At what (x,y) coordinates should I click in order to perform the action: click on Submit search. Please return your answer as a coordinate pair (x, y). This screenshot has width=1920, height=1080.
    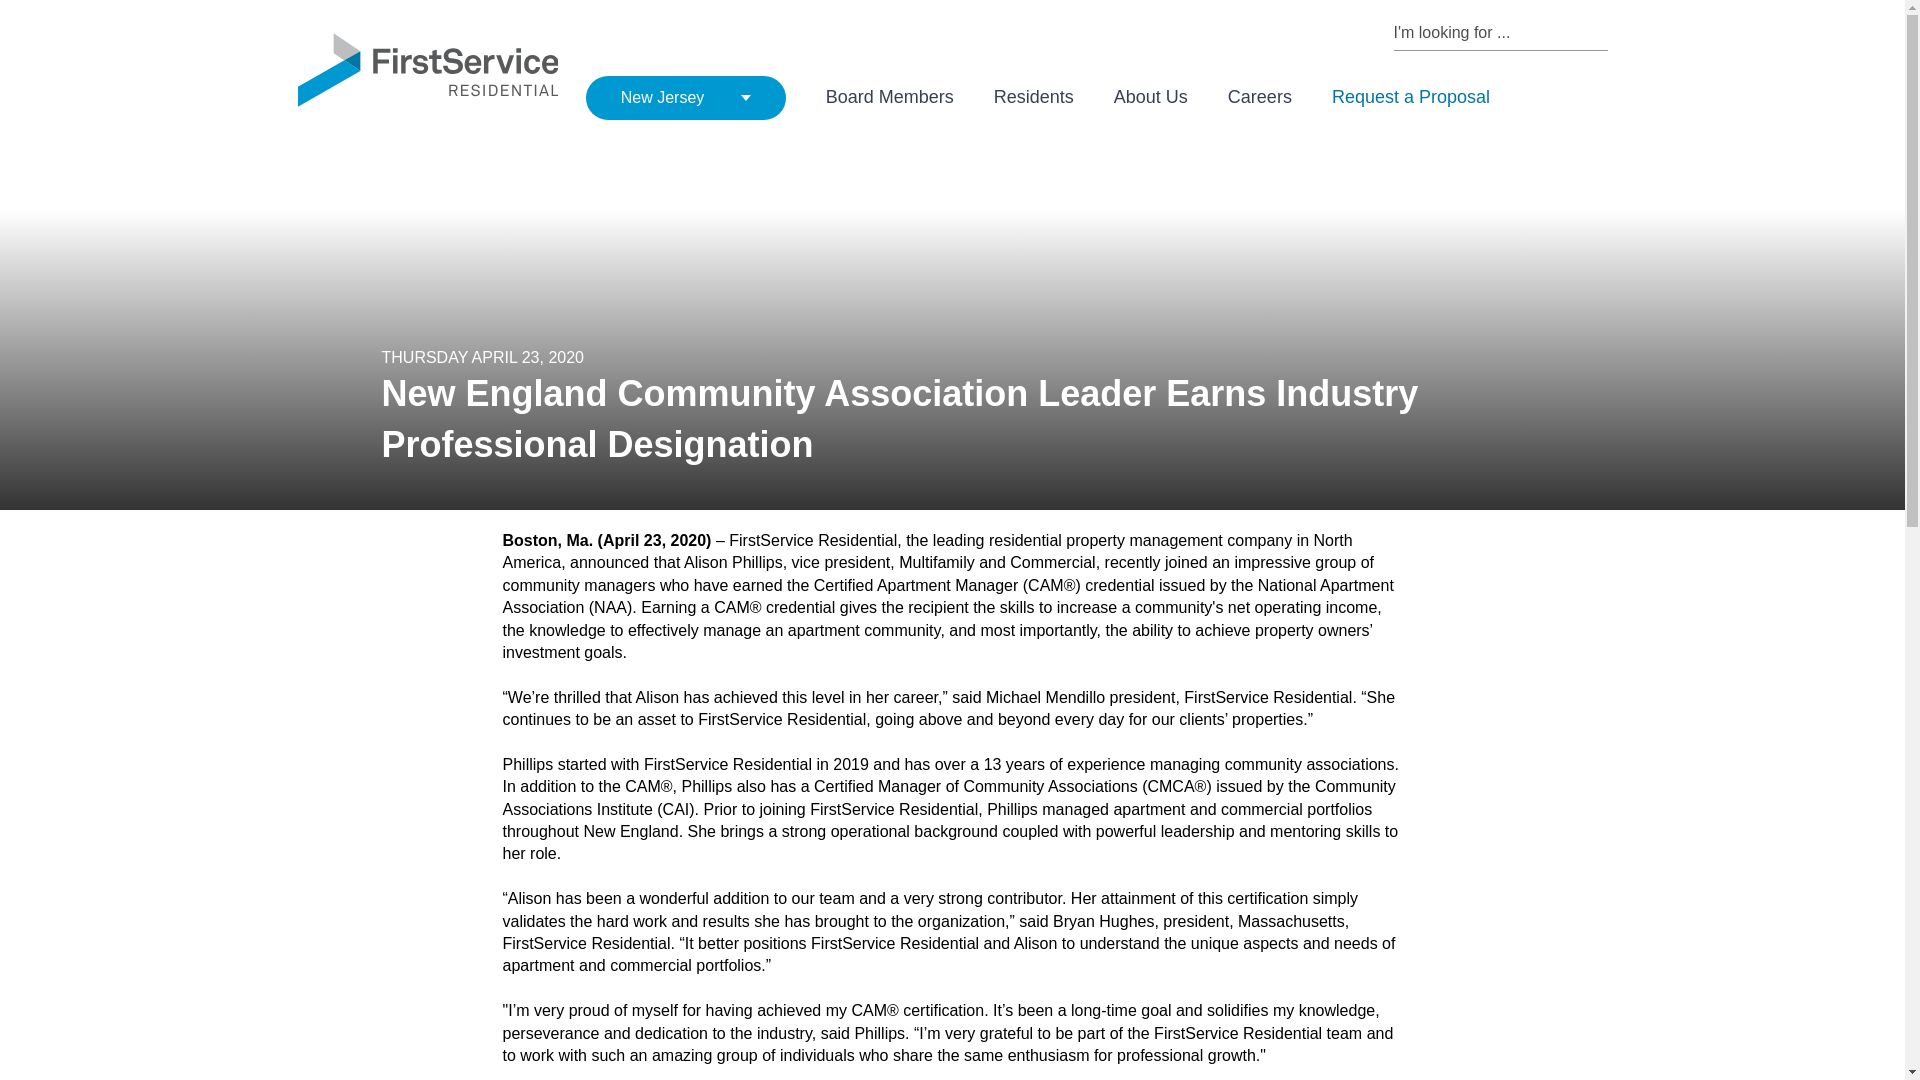
    Looking at the image, I should click on (1598, 32).